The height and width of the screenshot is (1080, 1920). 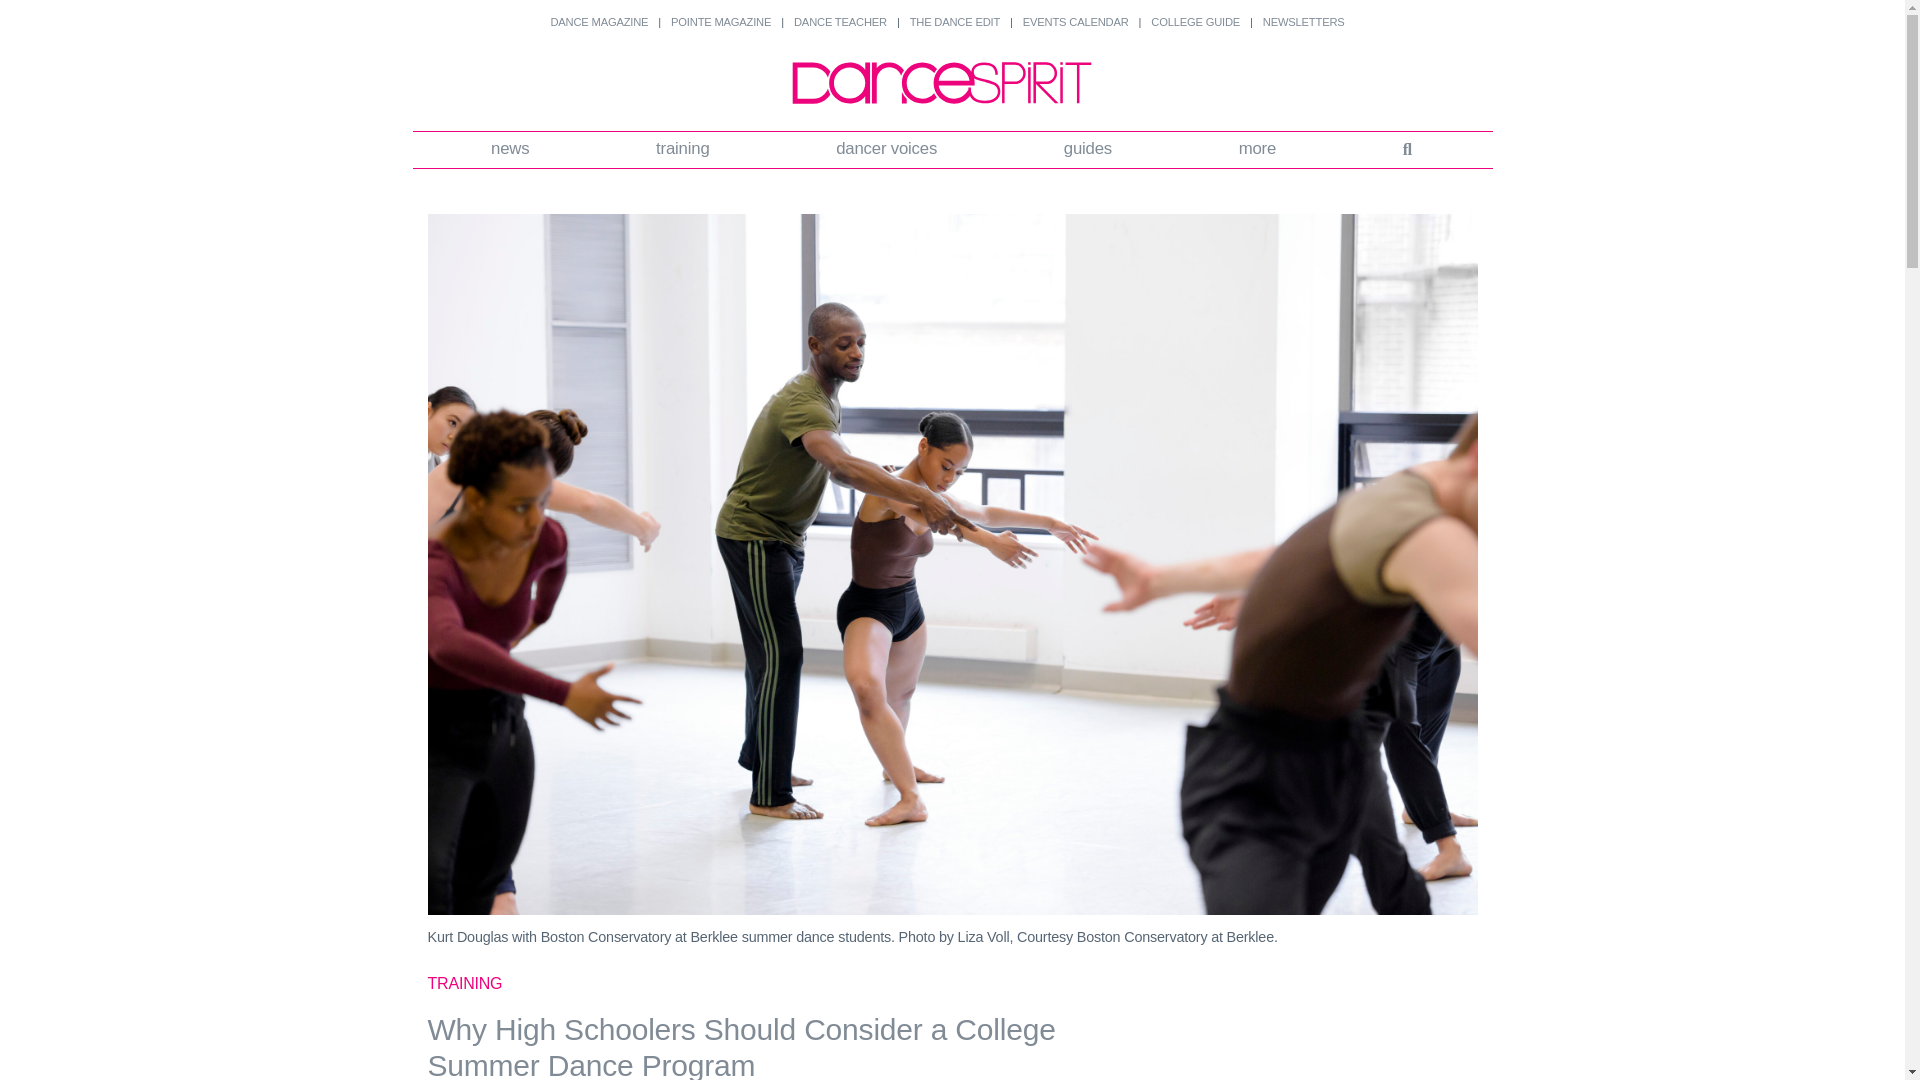 What do you see at coordinates (955, 22) in the screenshot?
I see `THE DANCE EDIT` at bounding box center [955, 22].